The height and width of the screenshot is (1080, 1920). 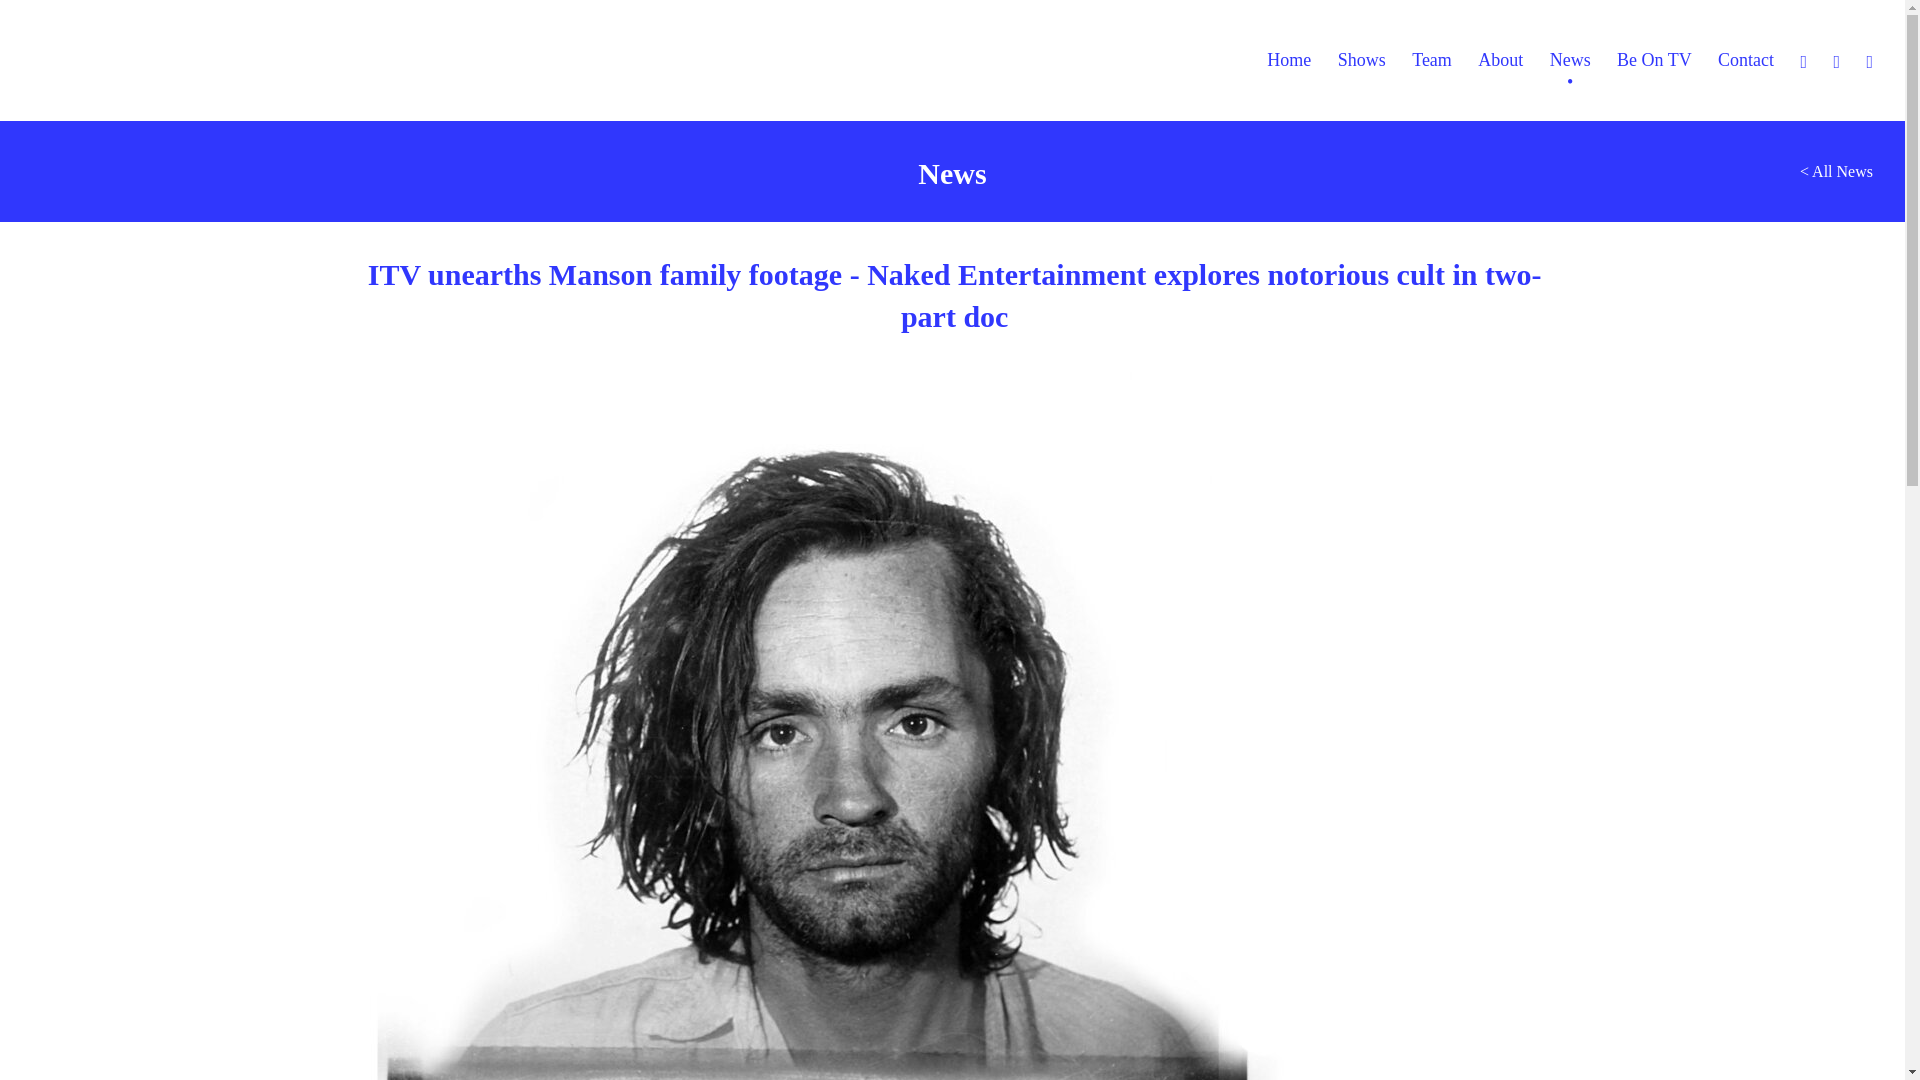 I want to click on Shows, so click(x=1362, y=60).